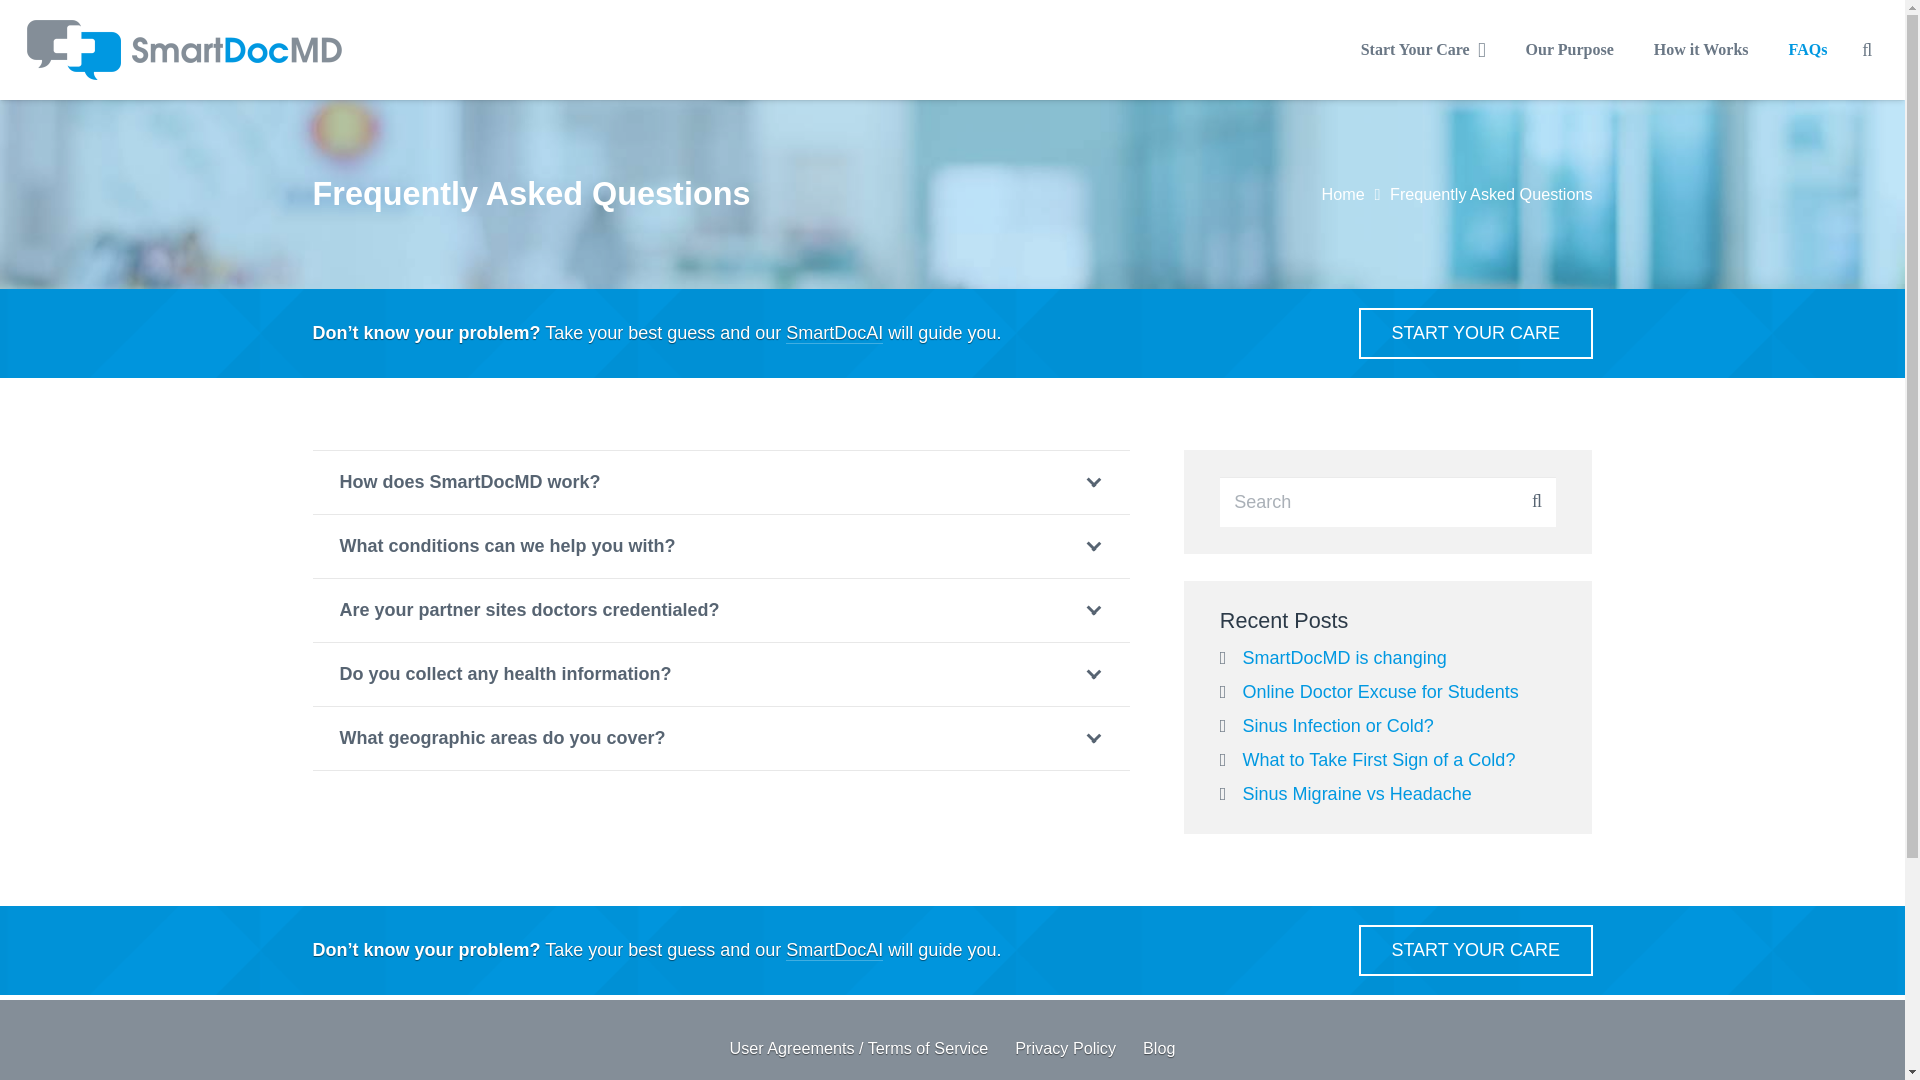 The height and width of the screenshot is (1080, 1920). Describe the element at coordinates (1476, 332) in the screenshot. I see `START YOUR CARE` at that location.